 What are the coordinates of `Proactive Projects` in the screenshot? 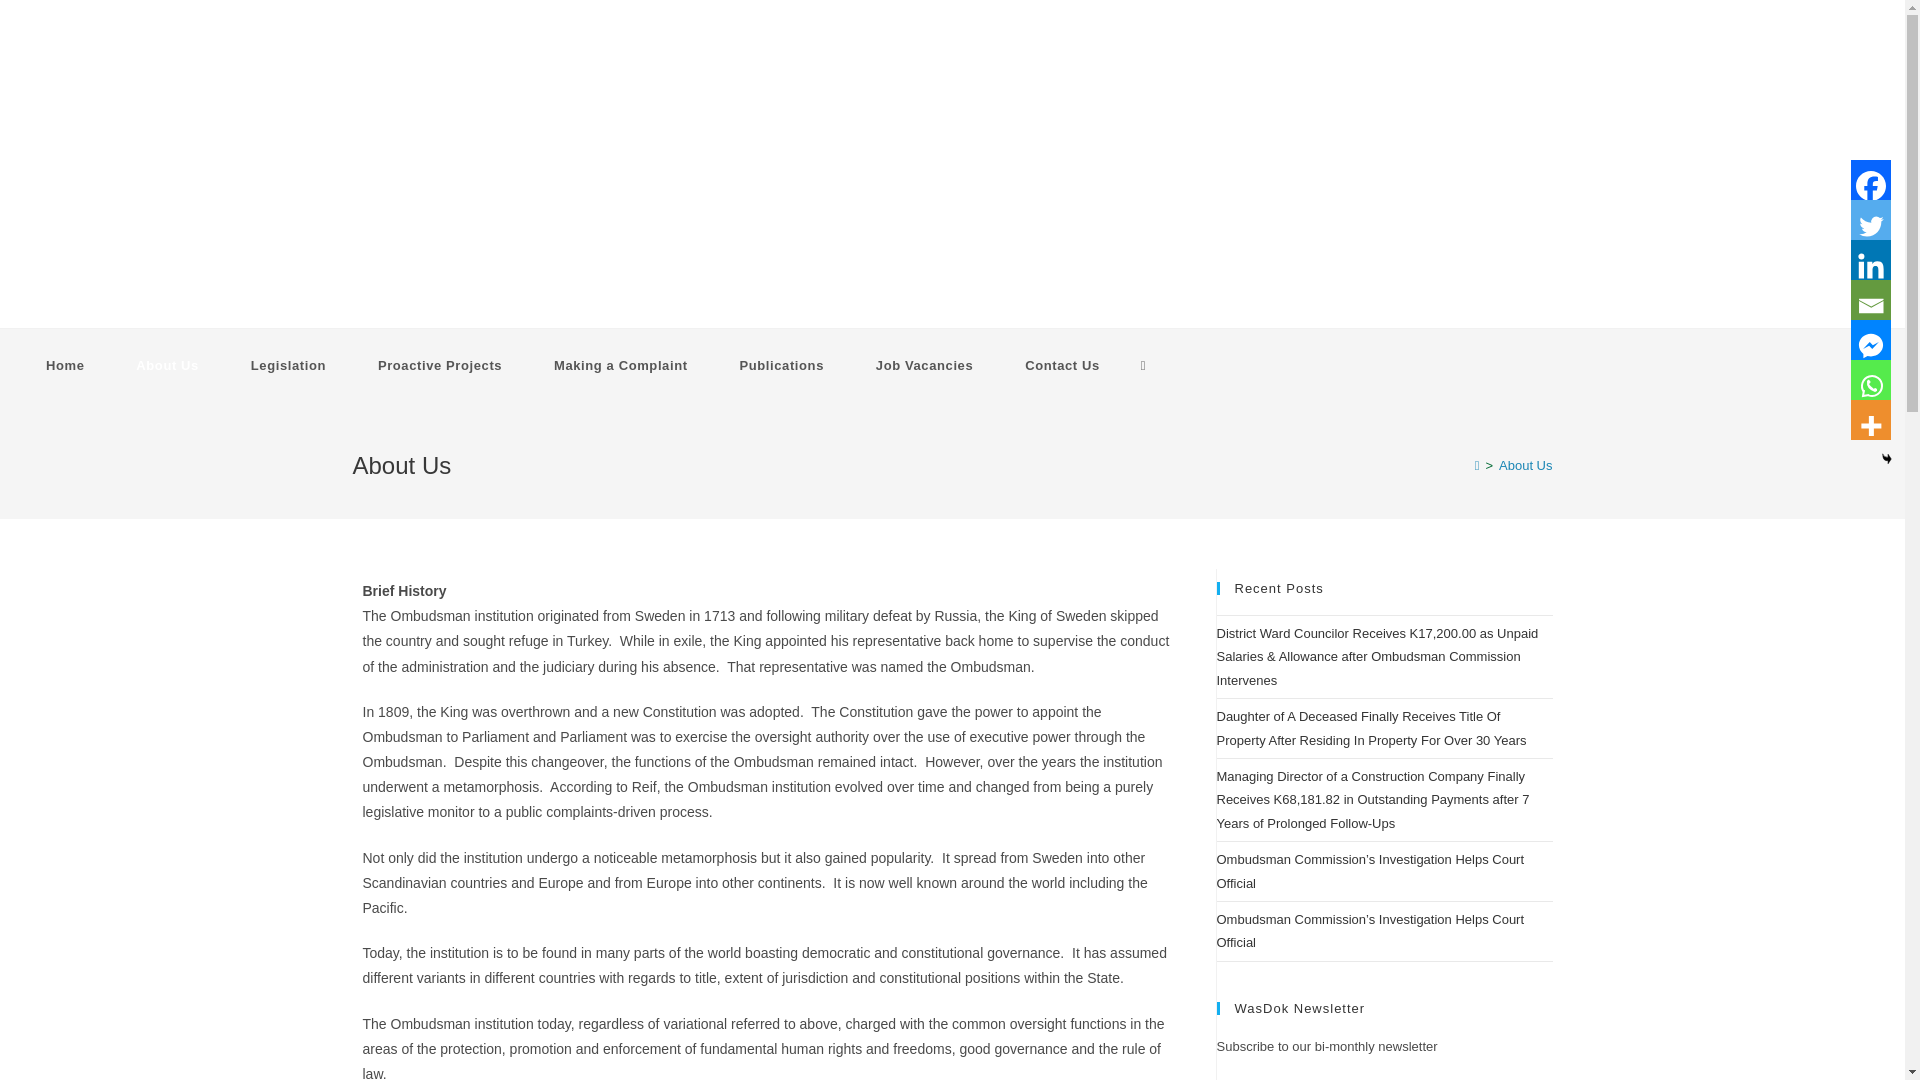 It's located at (440, 366).